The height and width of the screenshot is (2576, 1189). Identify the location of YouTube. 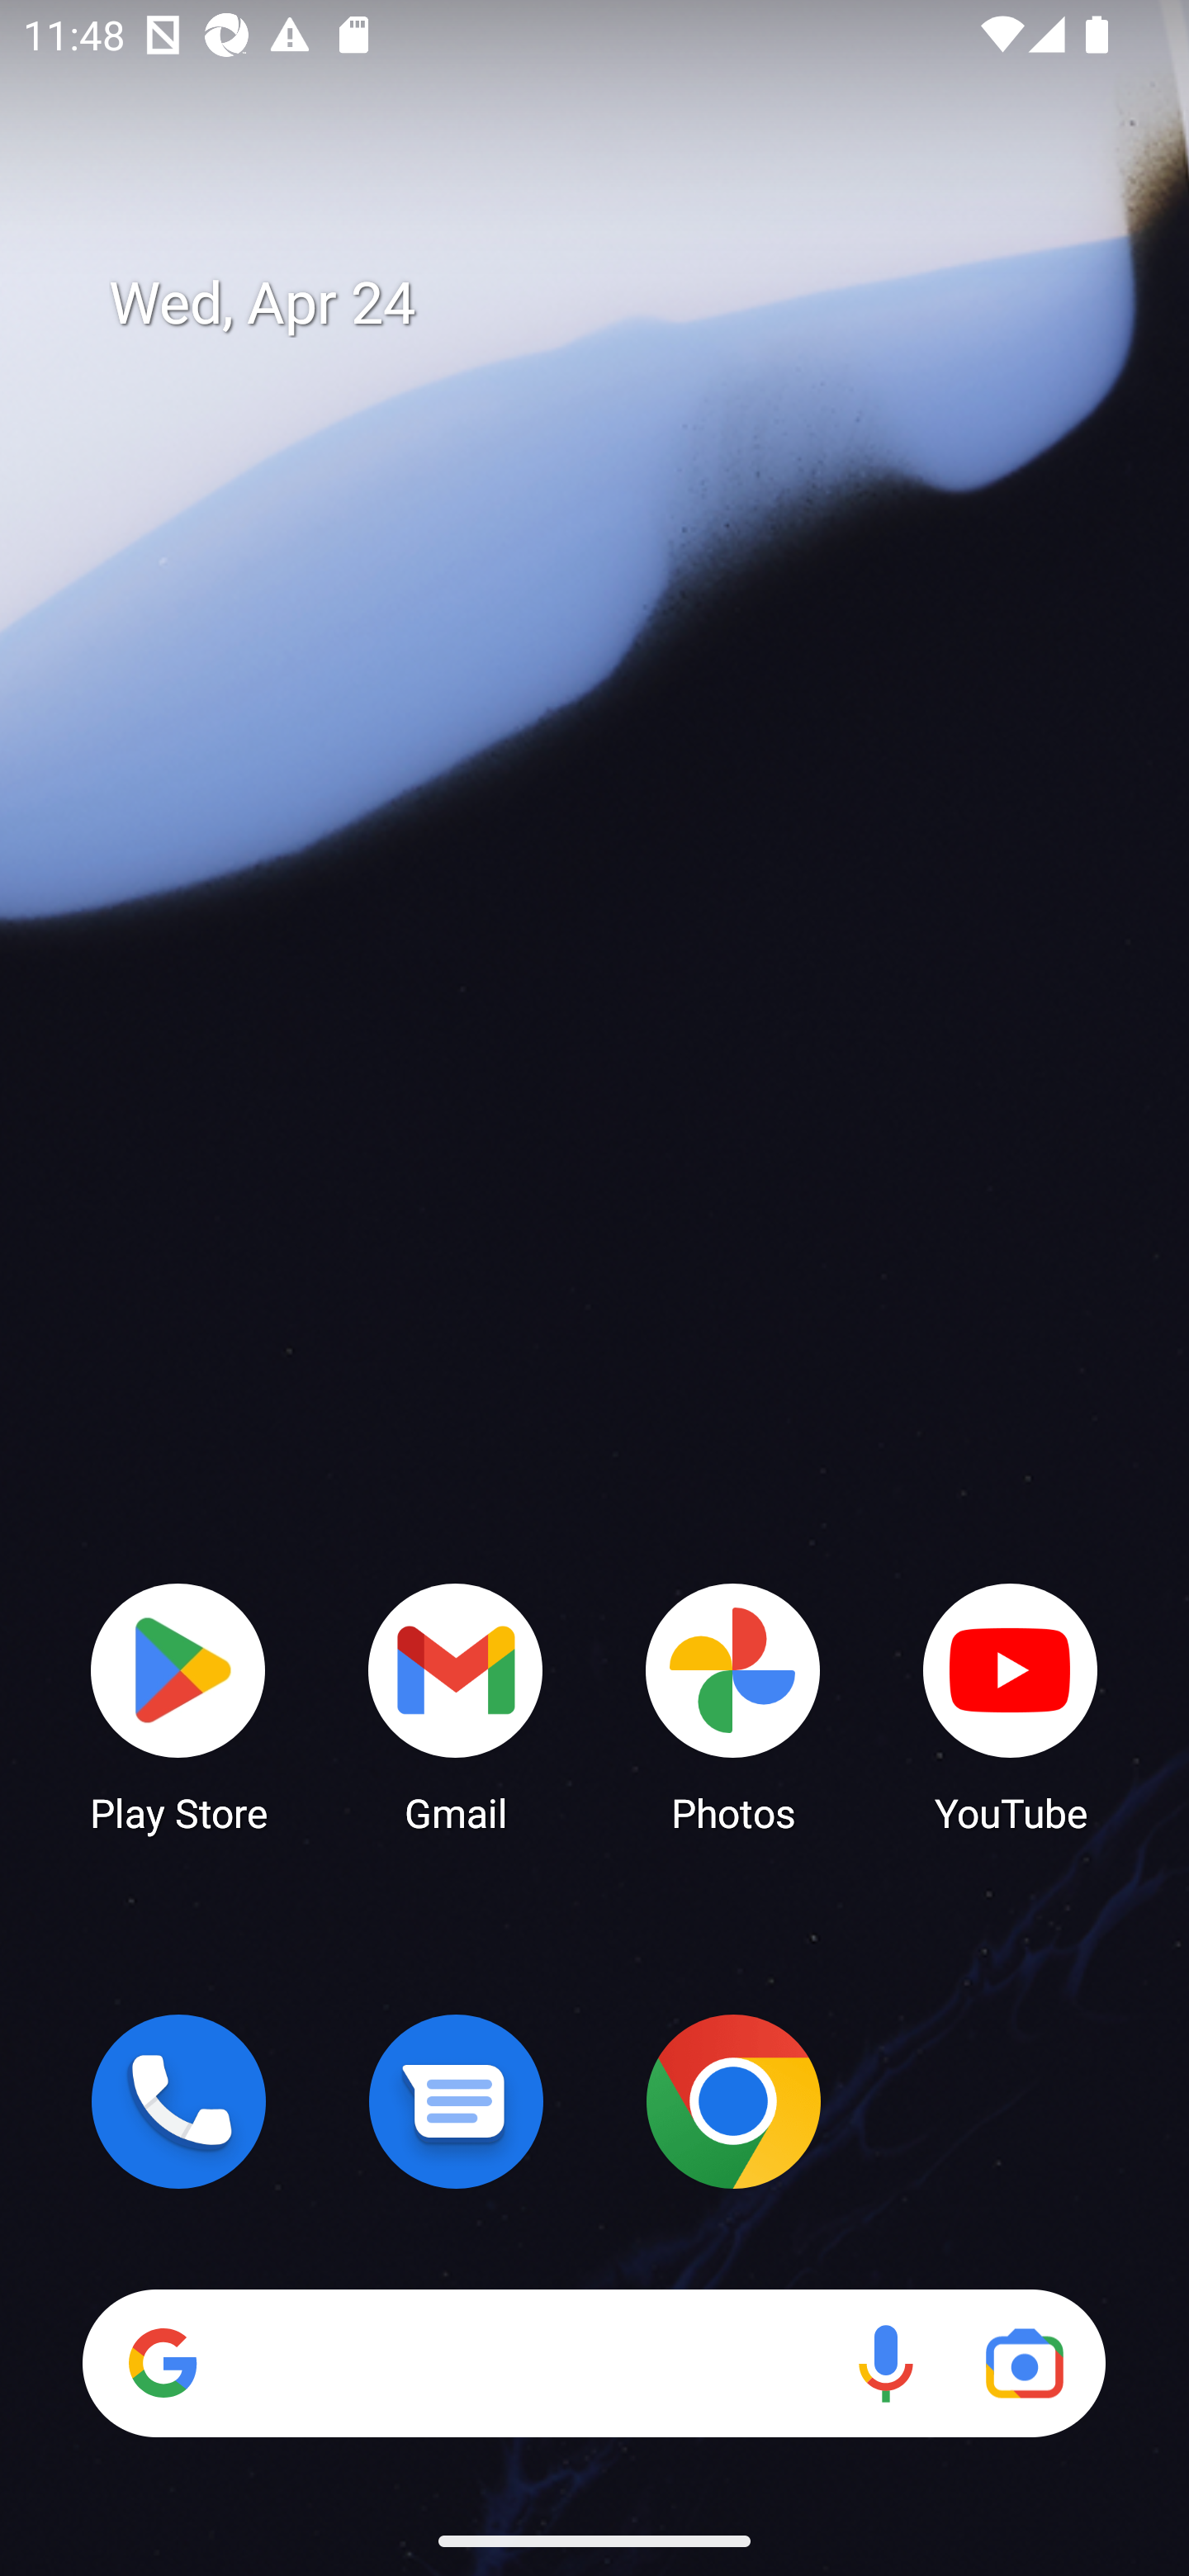
(1011, 1706).